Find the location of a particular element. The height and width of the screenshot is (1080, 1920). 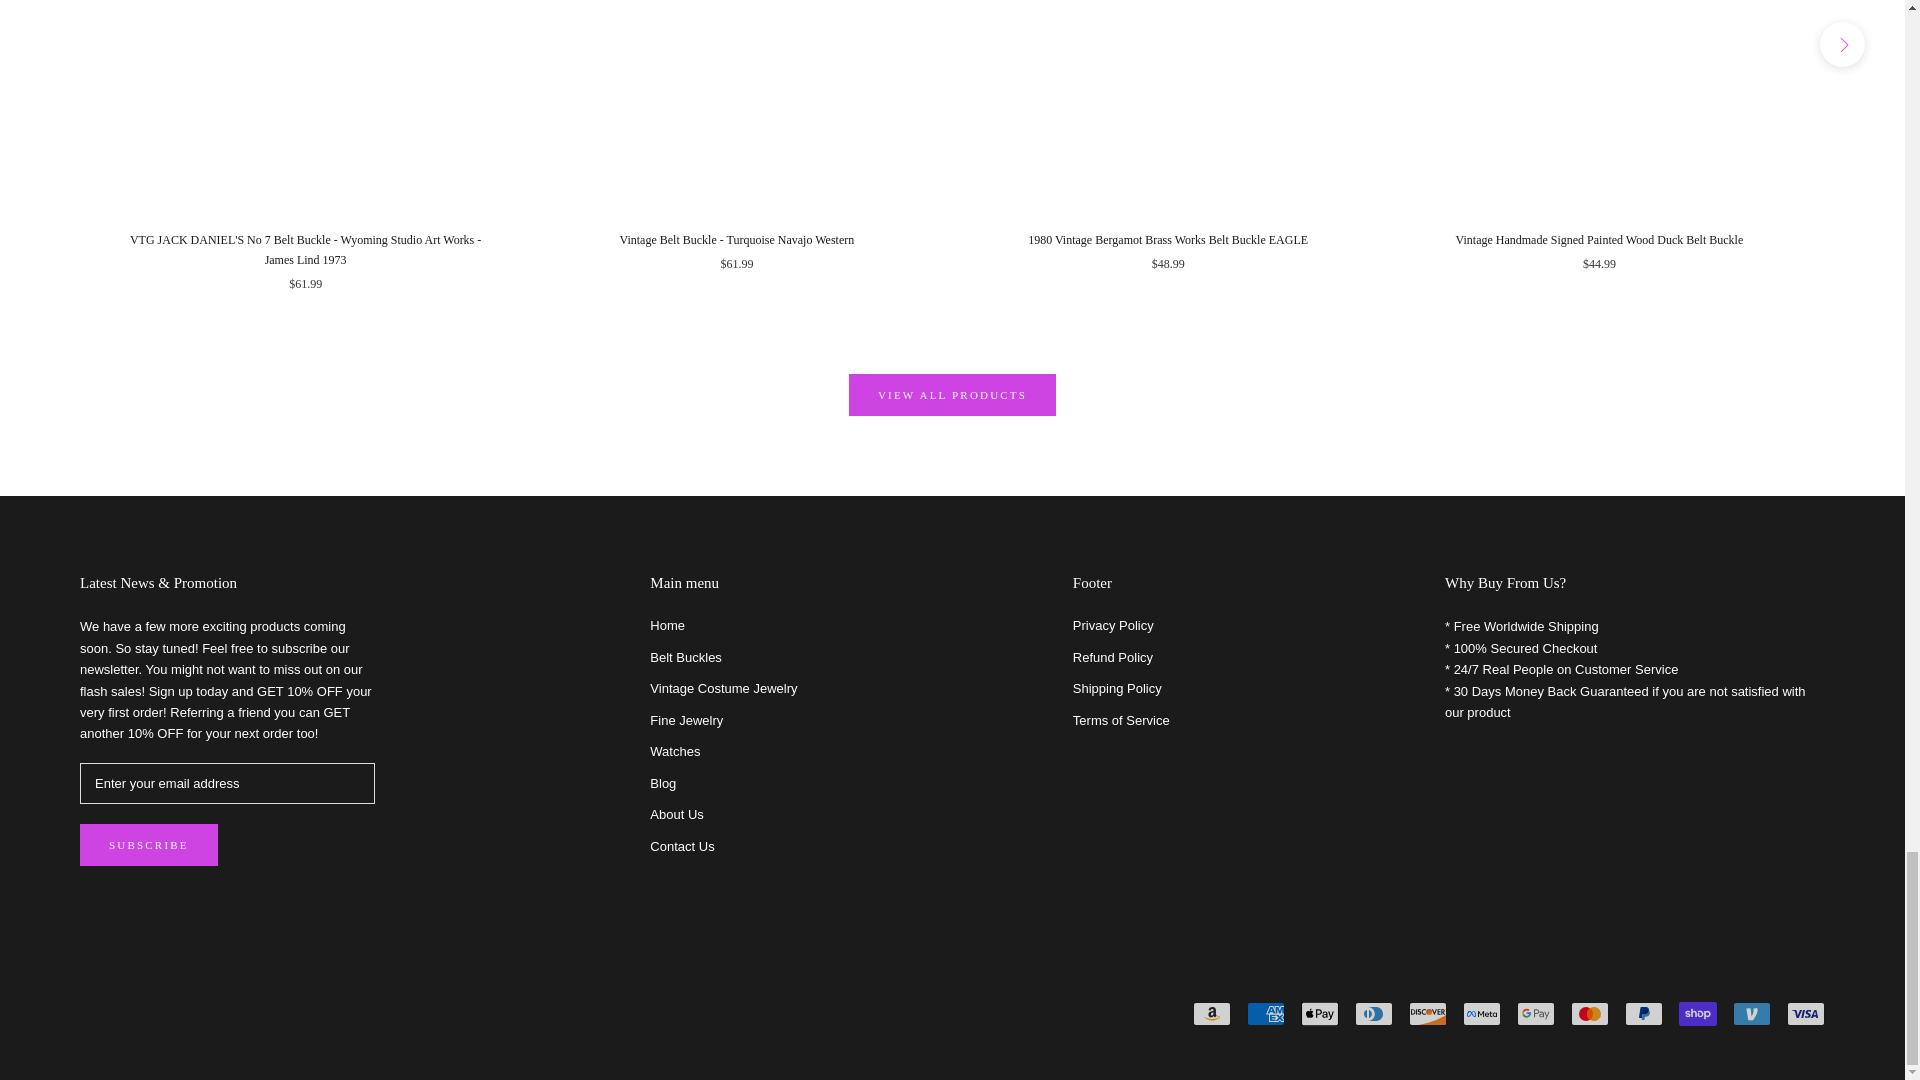

Visa is located at coordinates (1806, 1014).